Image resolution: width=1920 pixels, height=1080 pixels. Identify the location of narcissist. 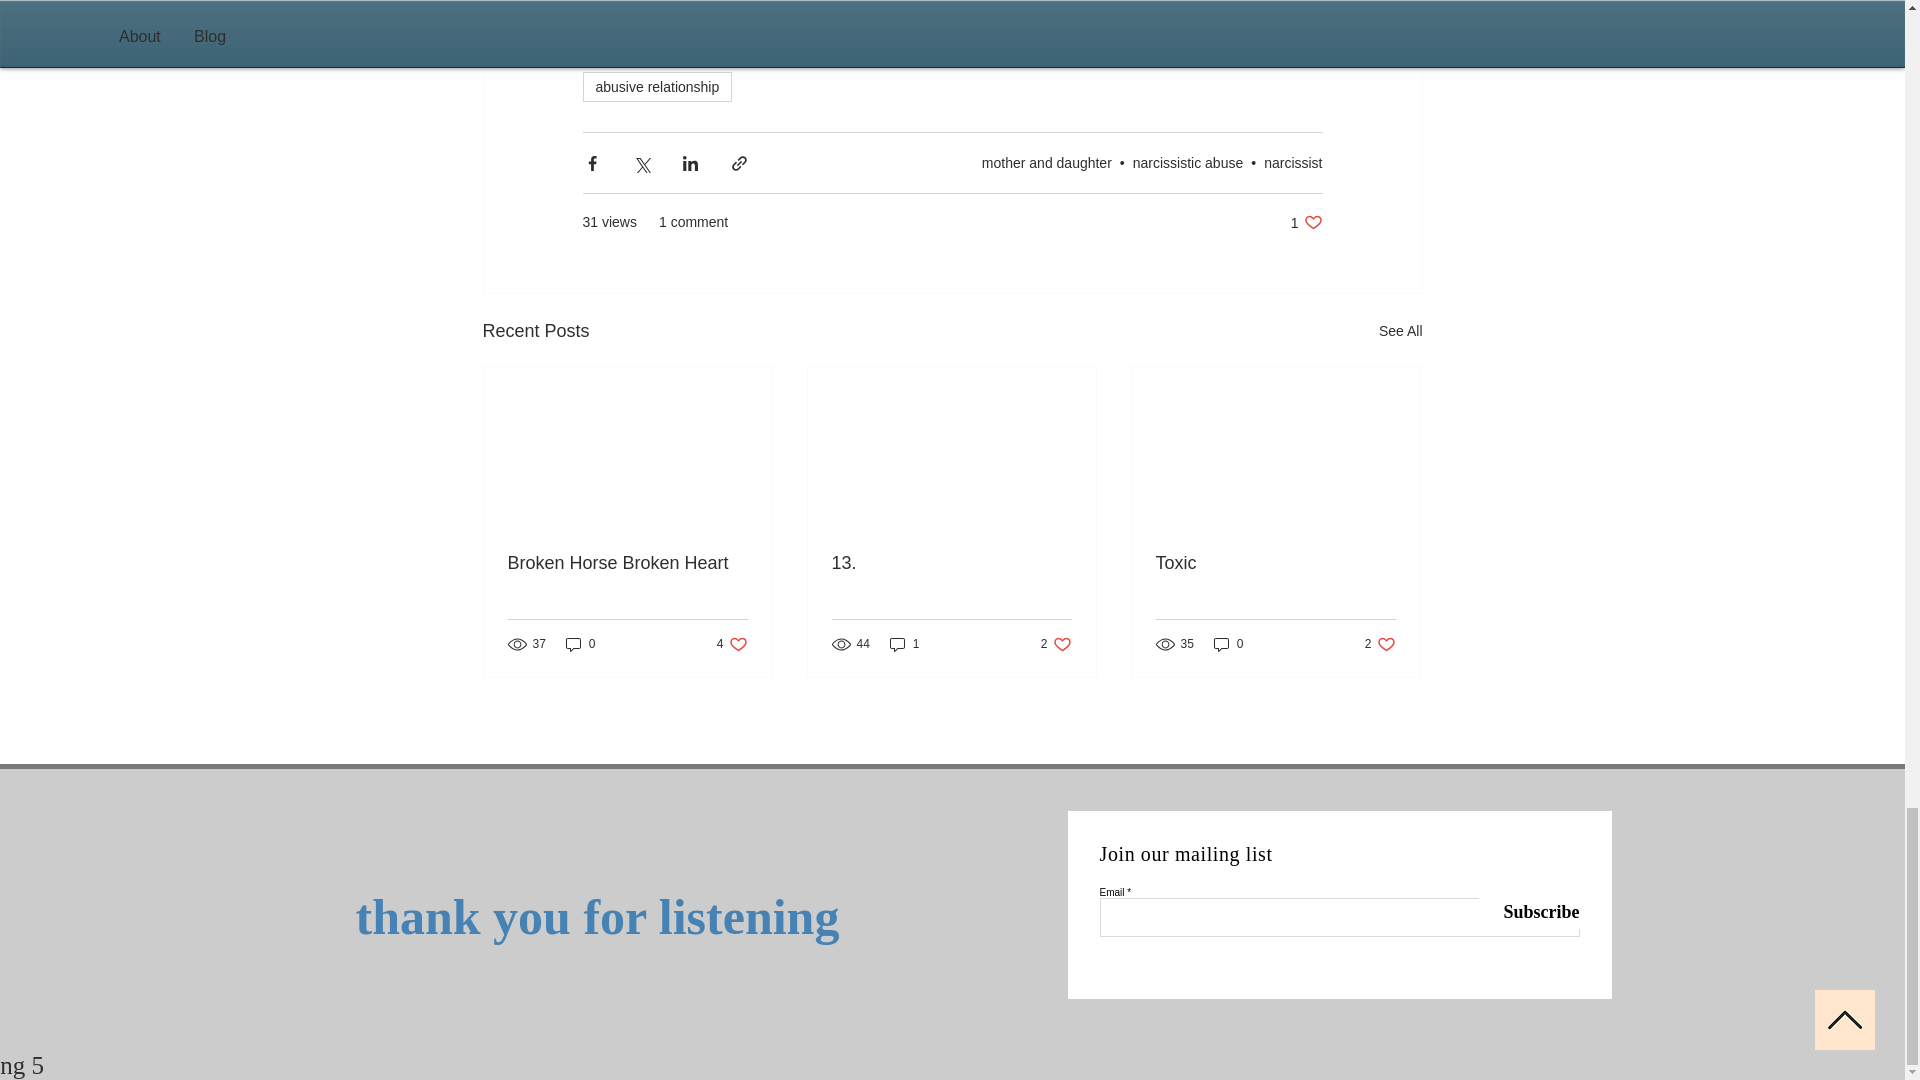
(1252, 48).